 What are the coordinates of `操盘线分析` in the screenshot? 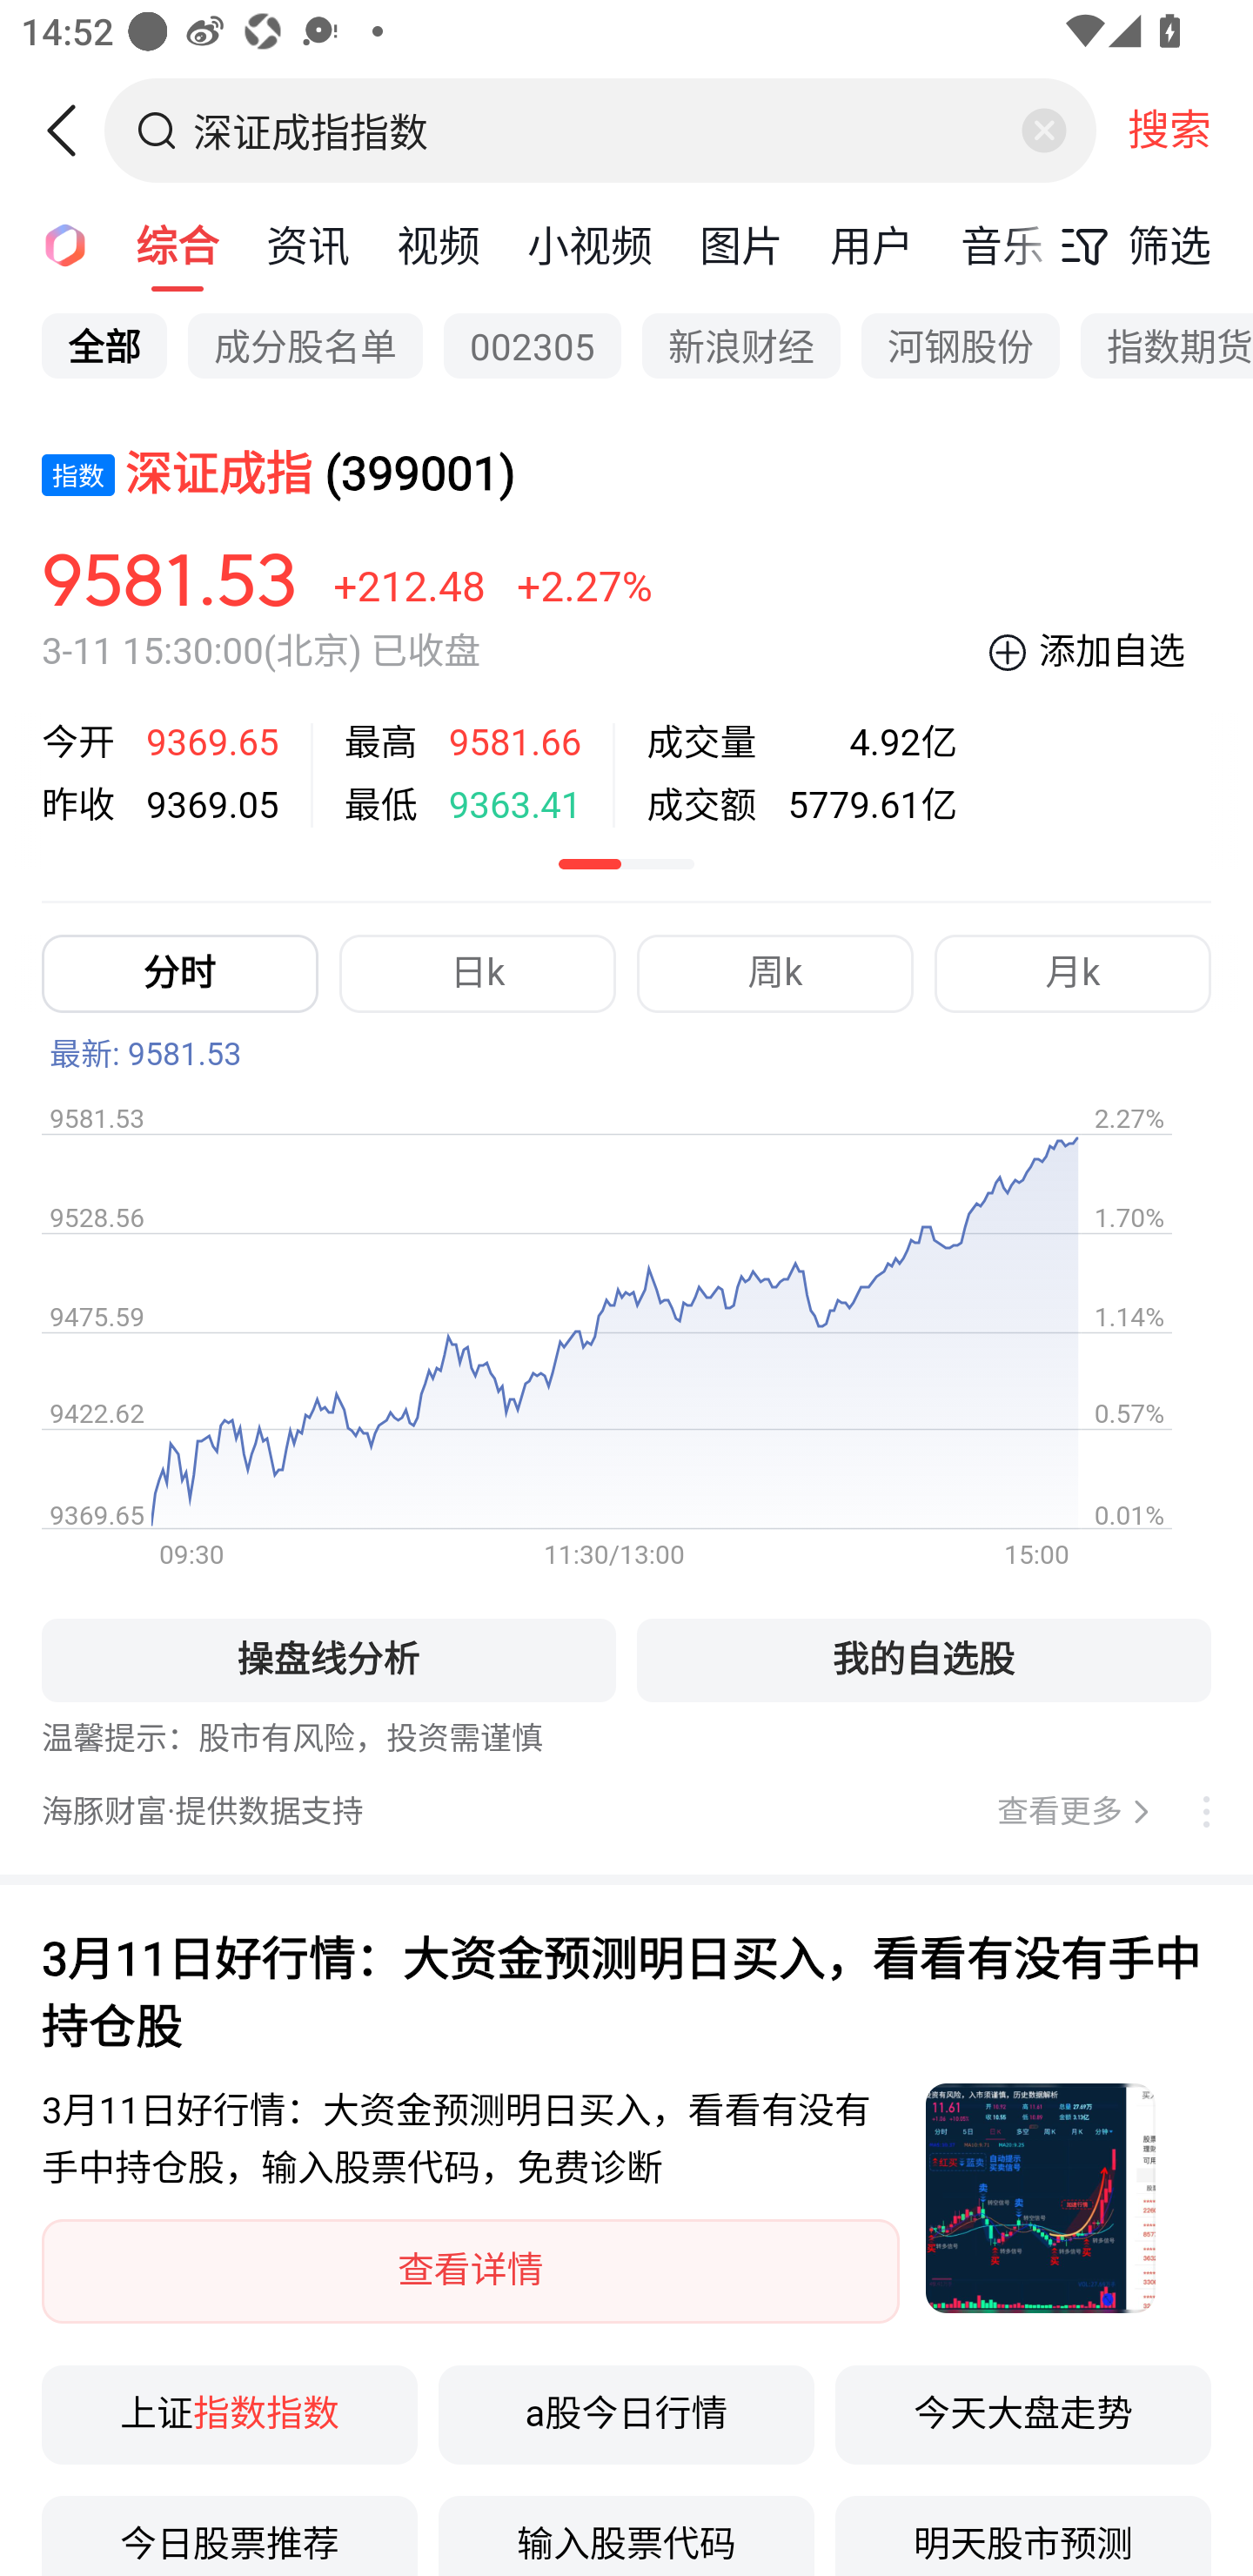 It's located at (329, 1660).